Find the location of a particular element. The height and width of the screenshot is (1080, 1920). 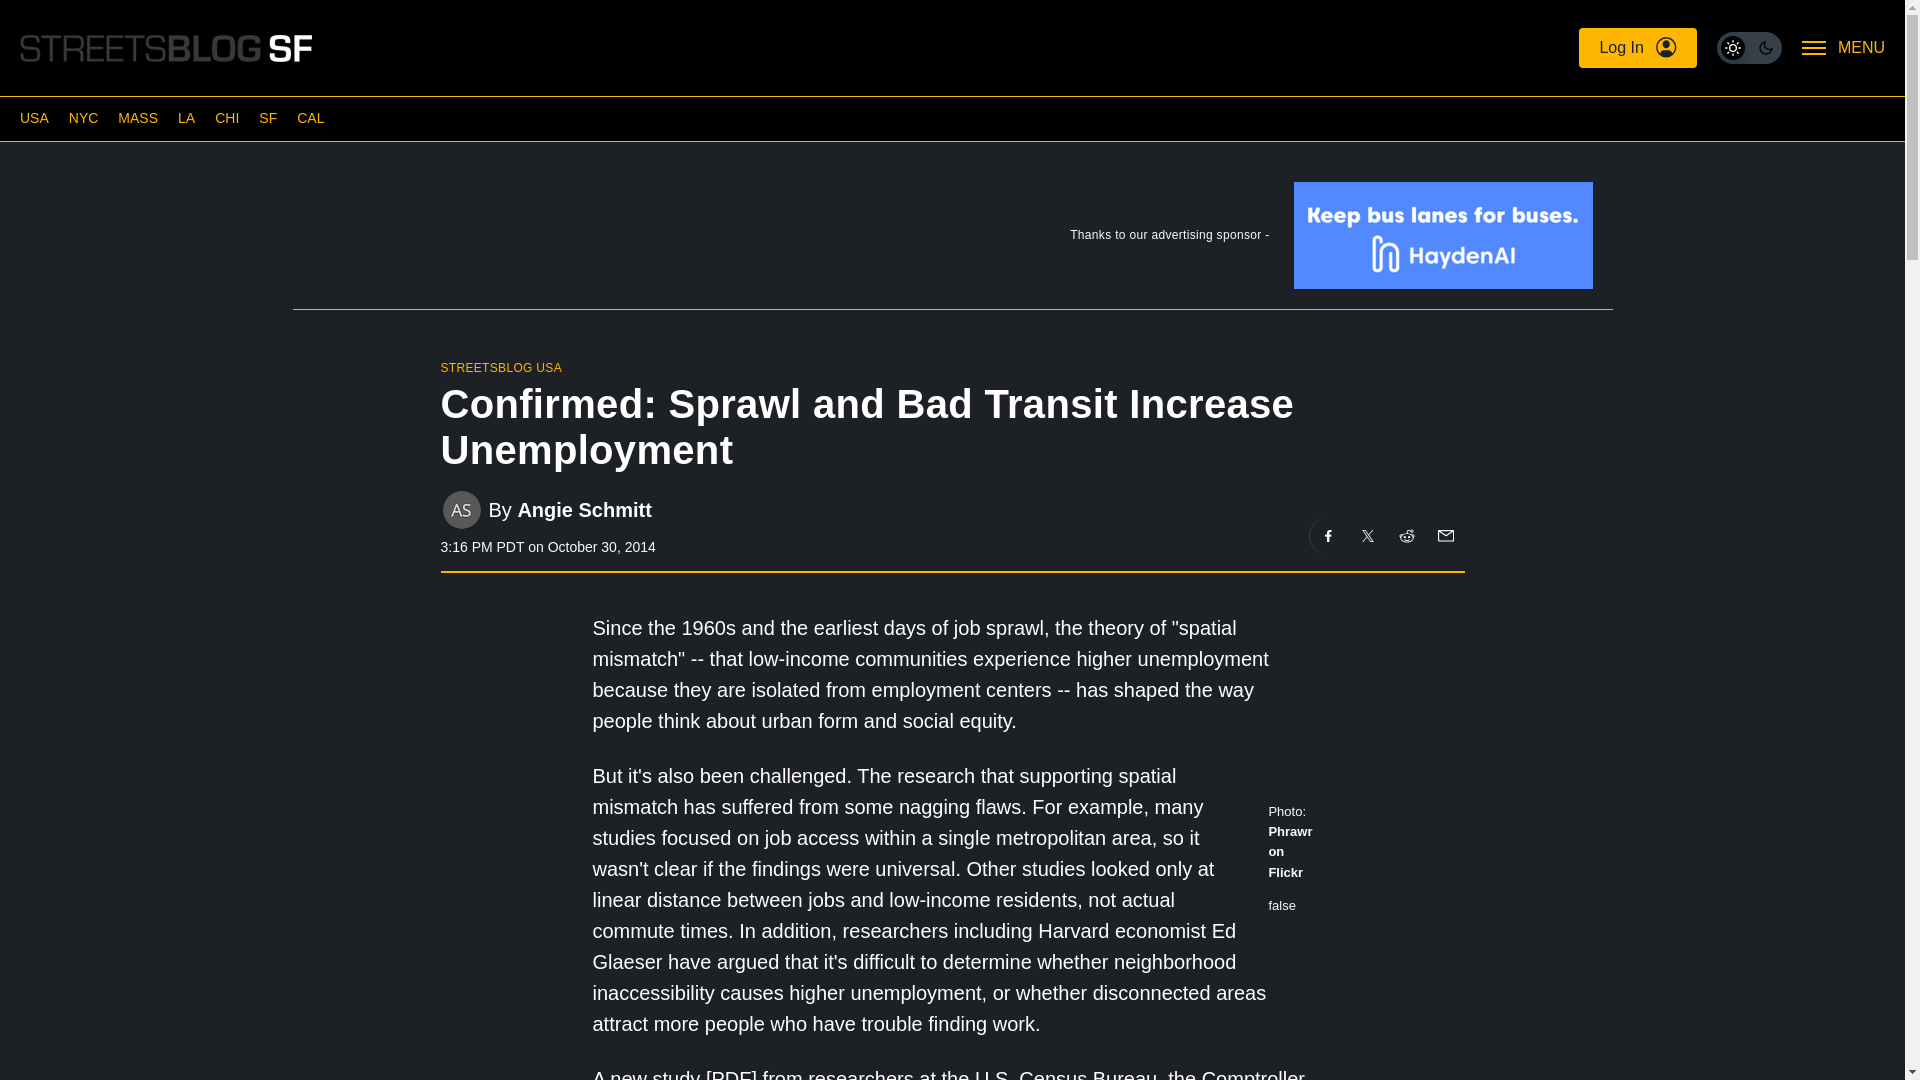

Log In is located at coordinates (1636, 48).